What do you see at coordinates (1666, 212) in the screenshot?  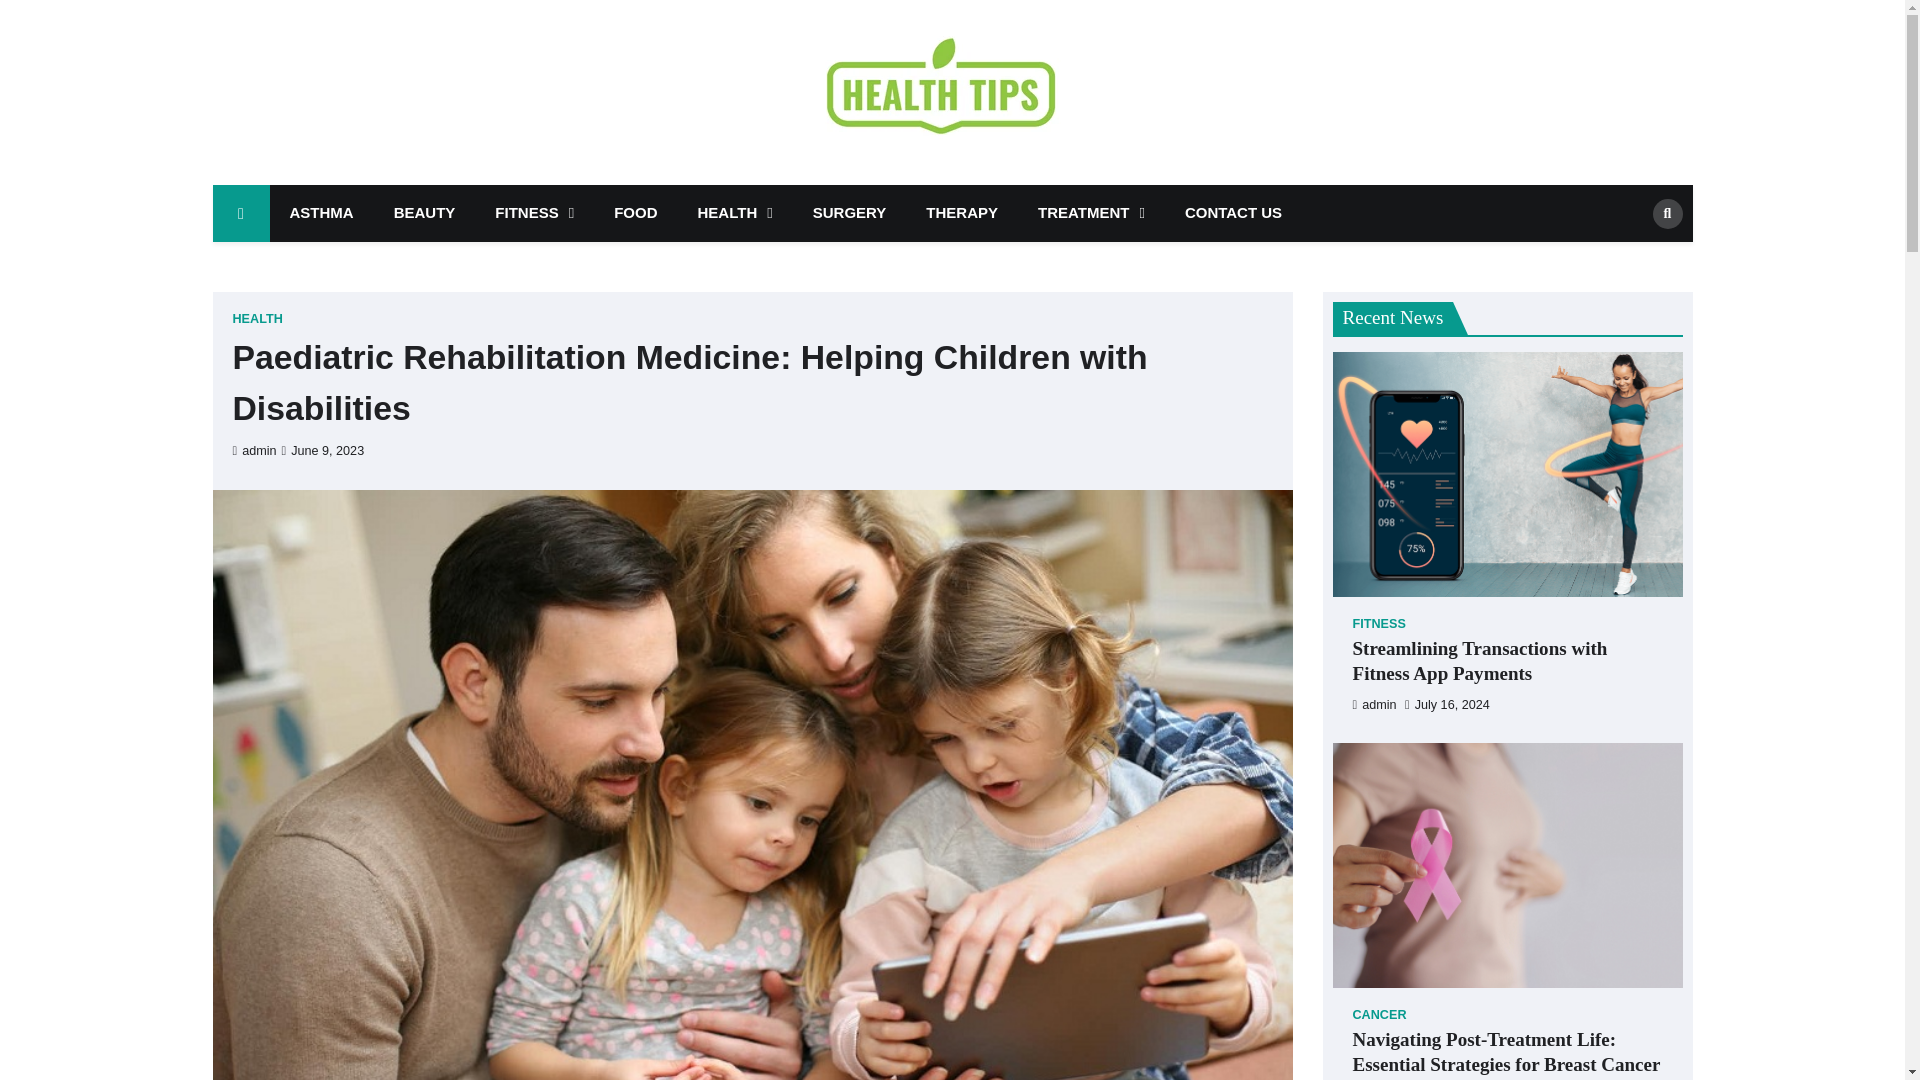 I see `Search` at bounding box center [1666, 212].